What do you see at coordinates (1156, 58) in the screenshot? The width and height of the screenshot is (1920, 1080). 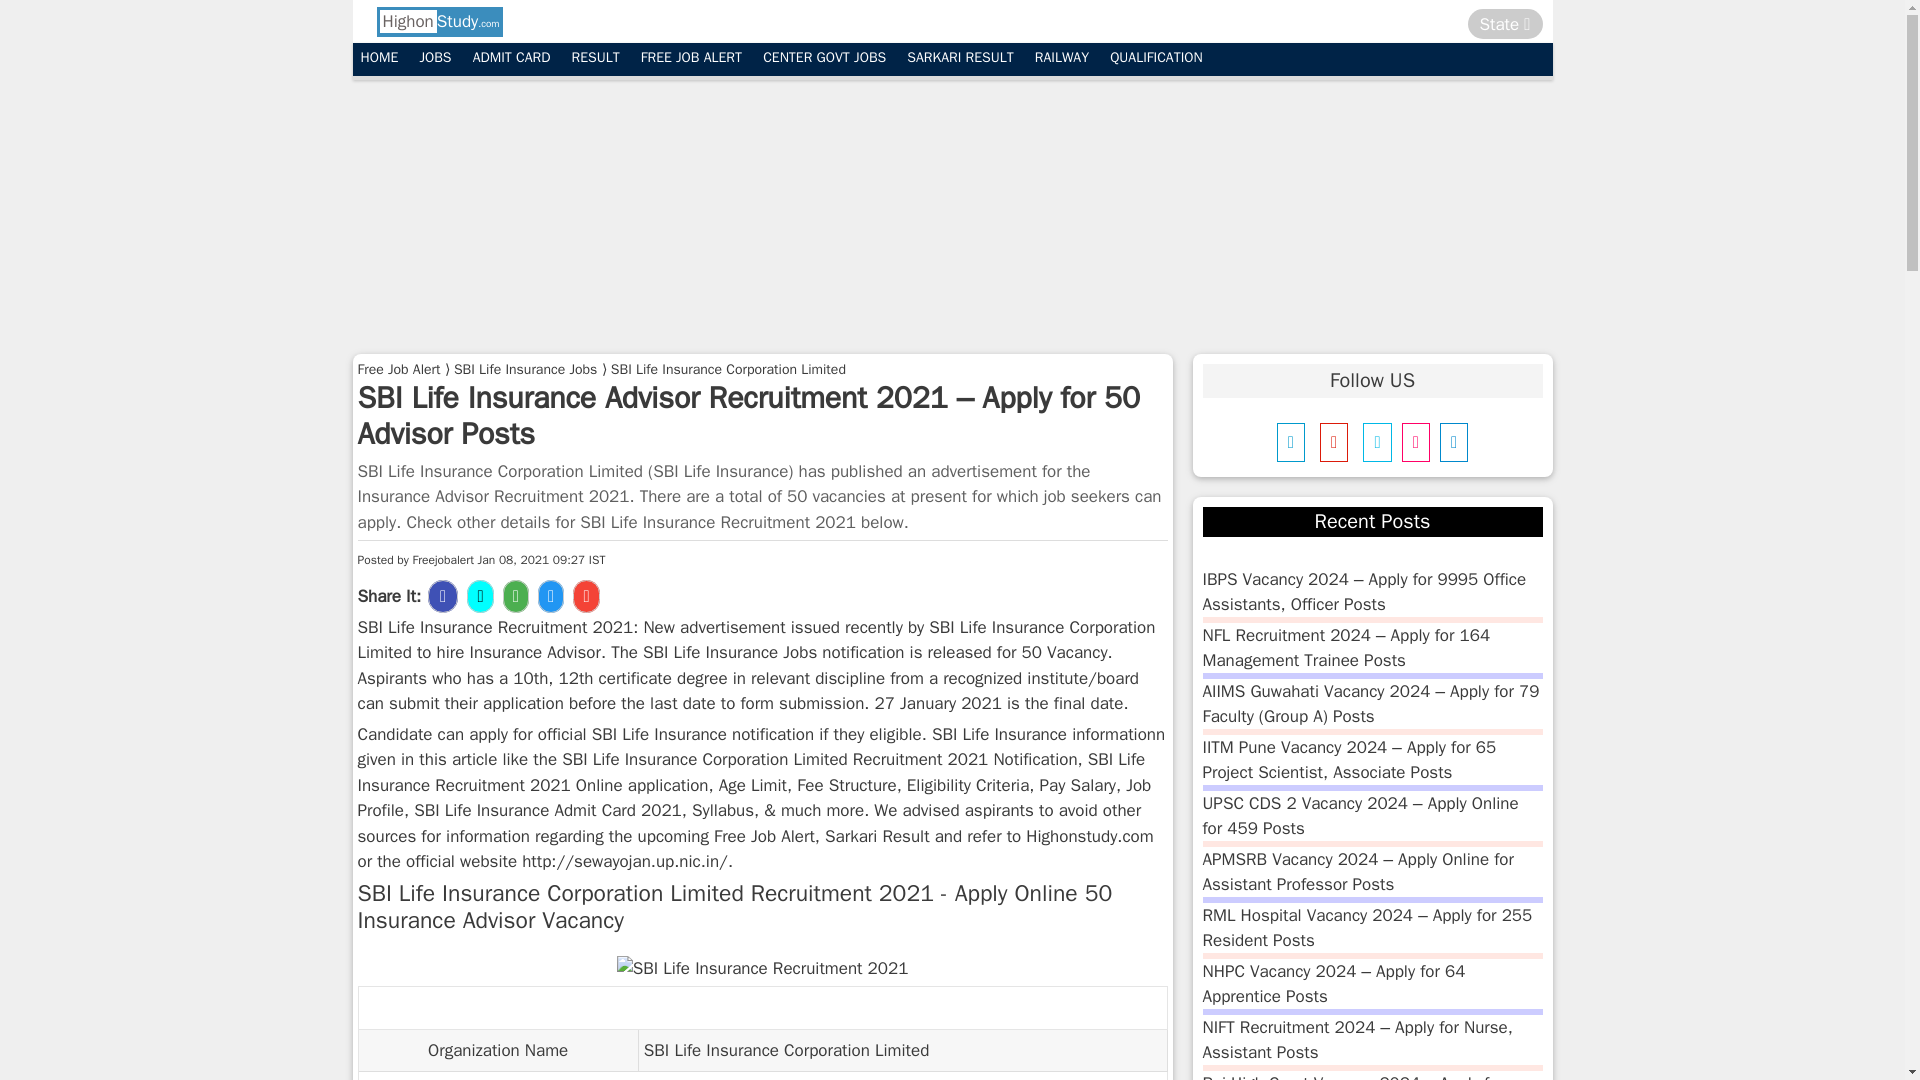 I see `QUALIFICATION` at bounding box center [1156, 58].